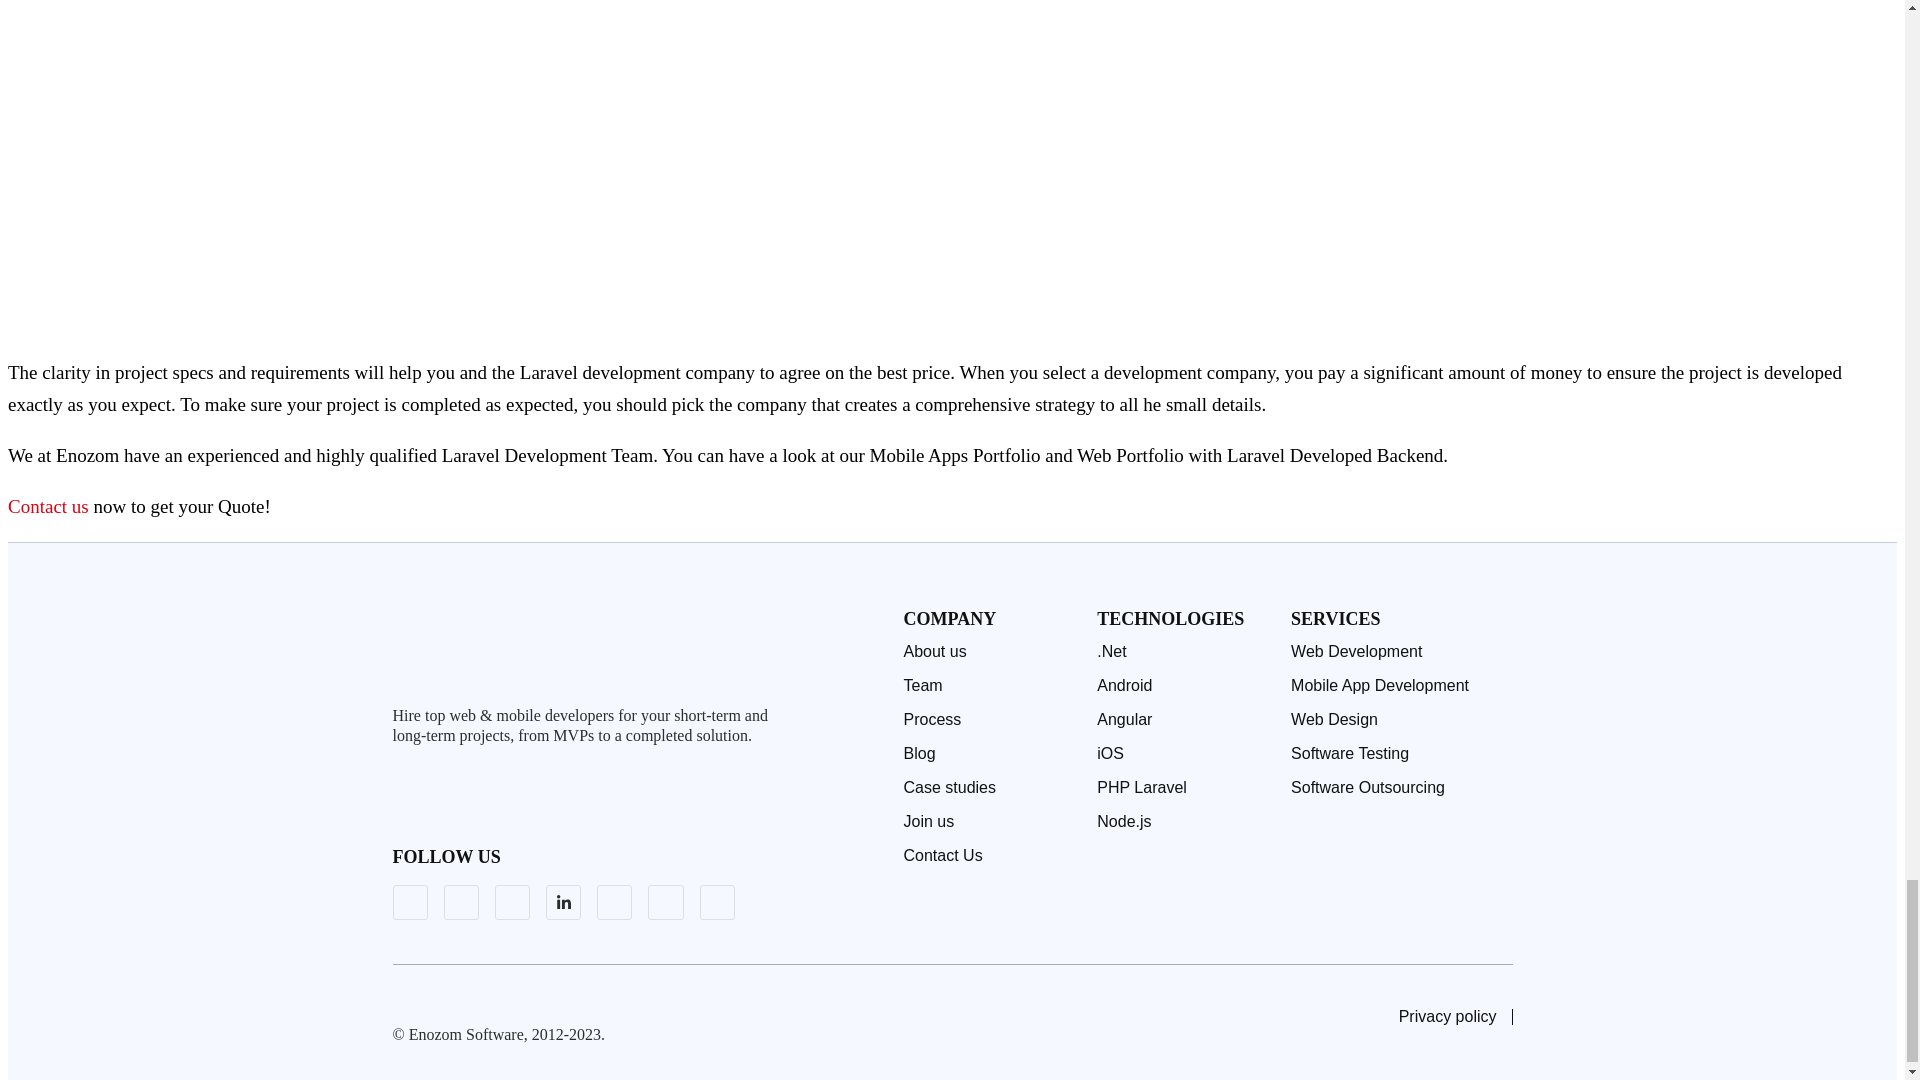 Image resolution: width=1920 pixels, height=1080 pixels. Describe the element at coordinates (48, 506) in the screenshot. I see `Contact us` at that location.